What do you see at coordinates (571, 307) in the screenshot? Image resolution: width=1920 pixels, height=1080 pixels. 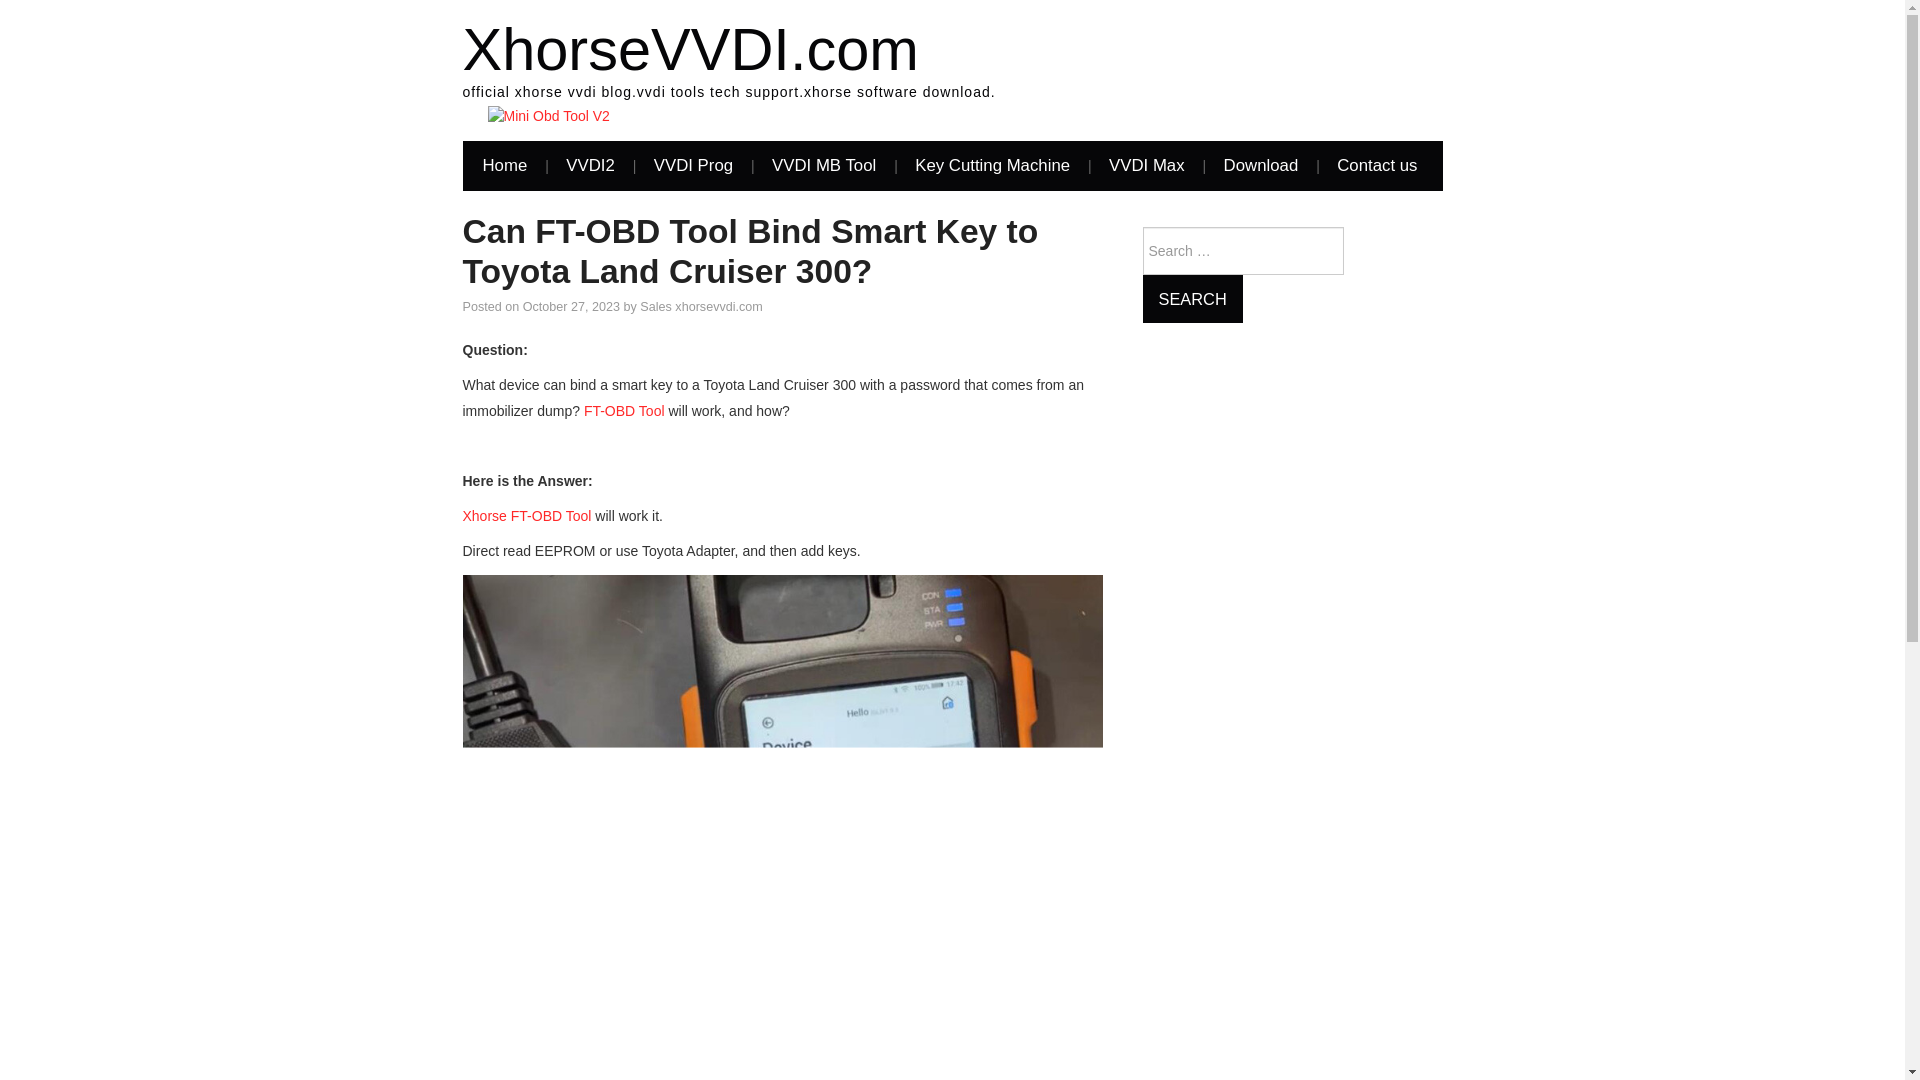 I see `7:43 am` at bounding box center [571, 307].